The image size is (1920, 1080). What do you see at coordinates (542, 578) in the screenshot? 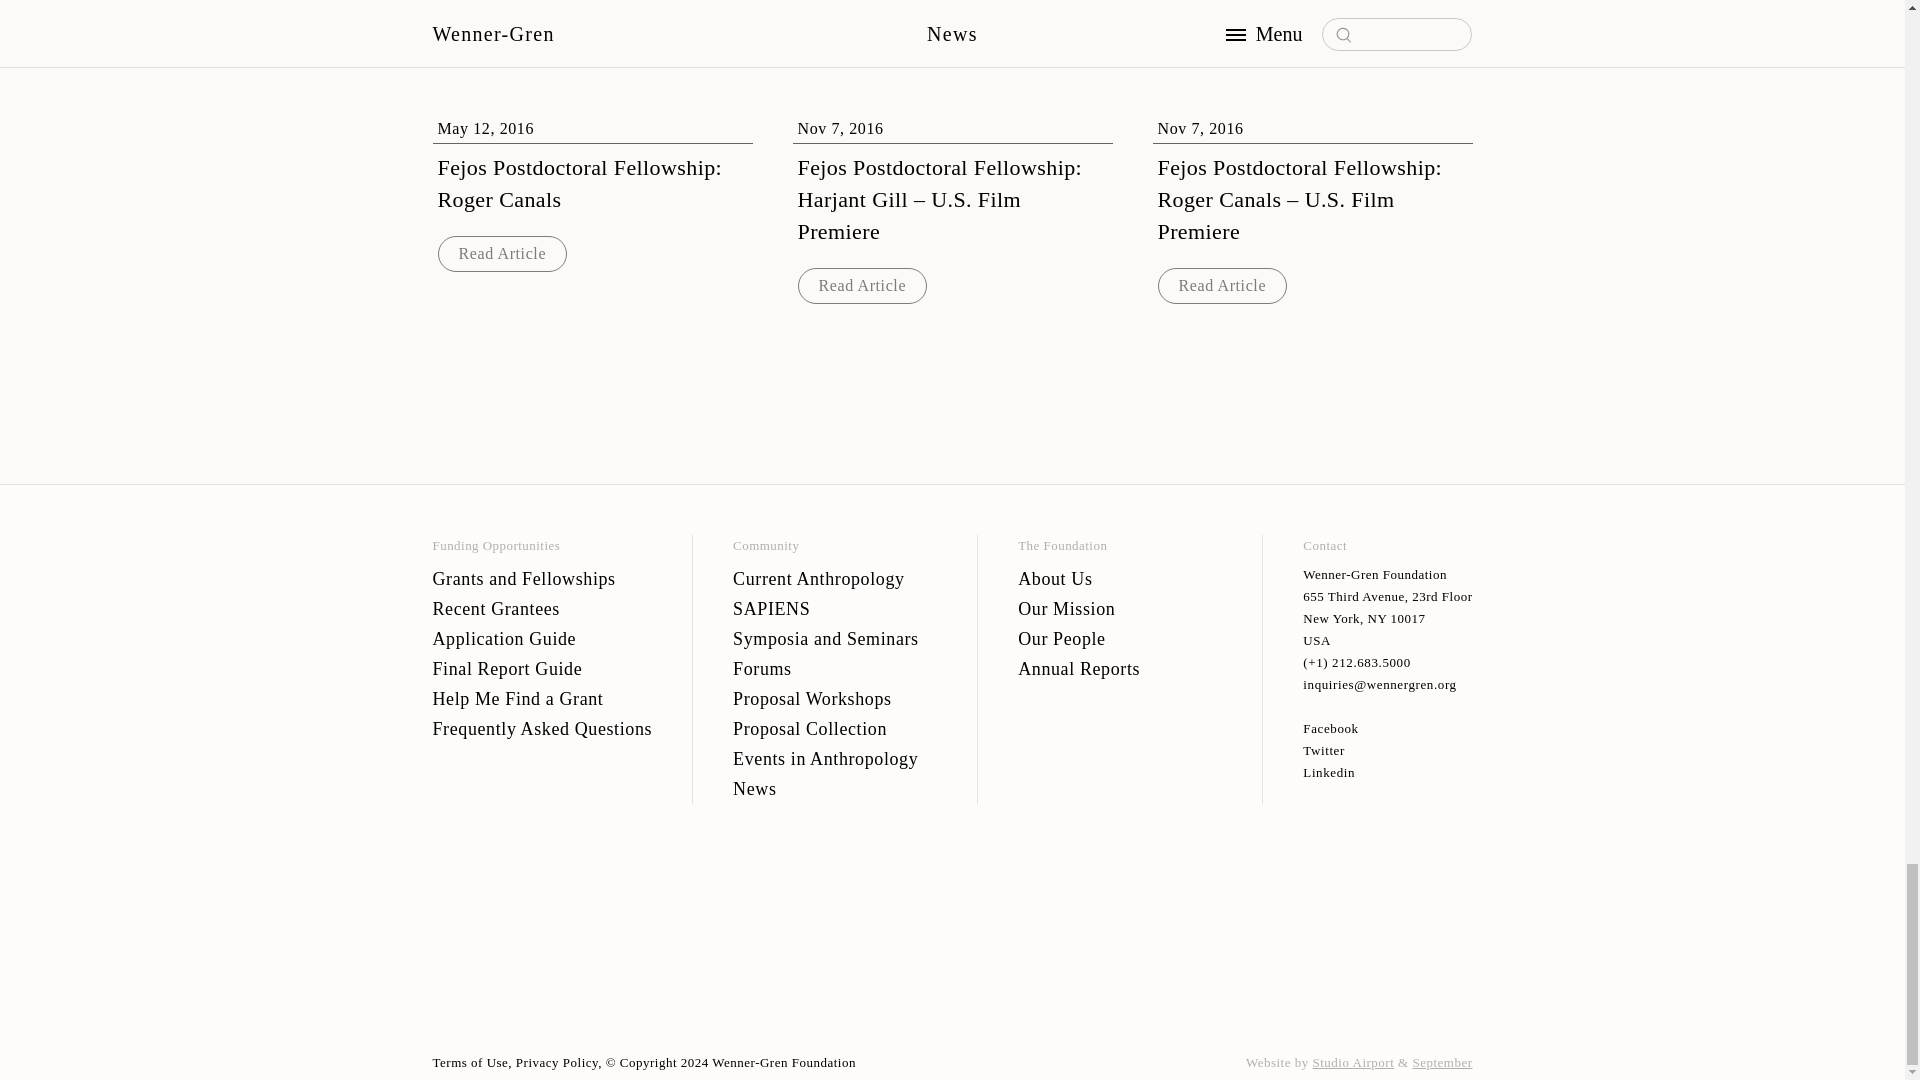
I see `Grants and Fellowships` at bounding box center [542, 578].